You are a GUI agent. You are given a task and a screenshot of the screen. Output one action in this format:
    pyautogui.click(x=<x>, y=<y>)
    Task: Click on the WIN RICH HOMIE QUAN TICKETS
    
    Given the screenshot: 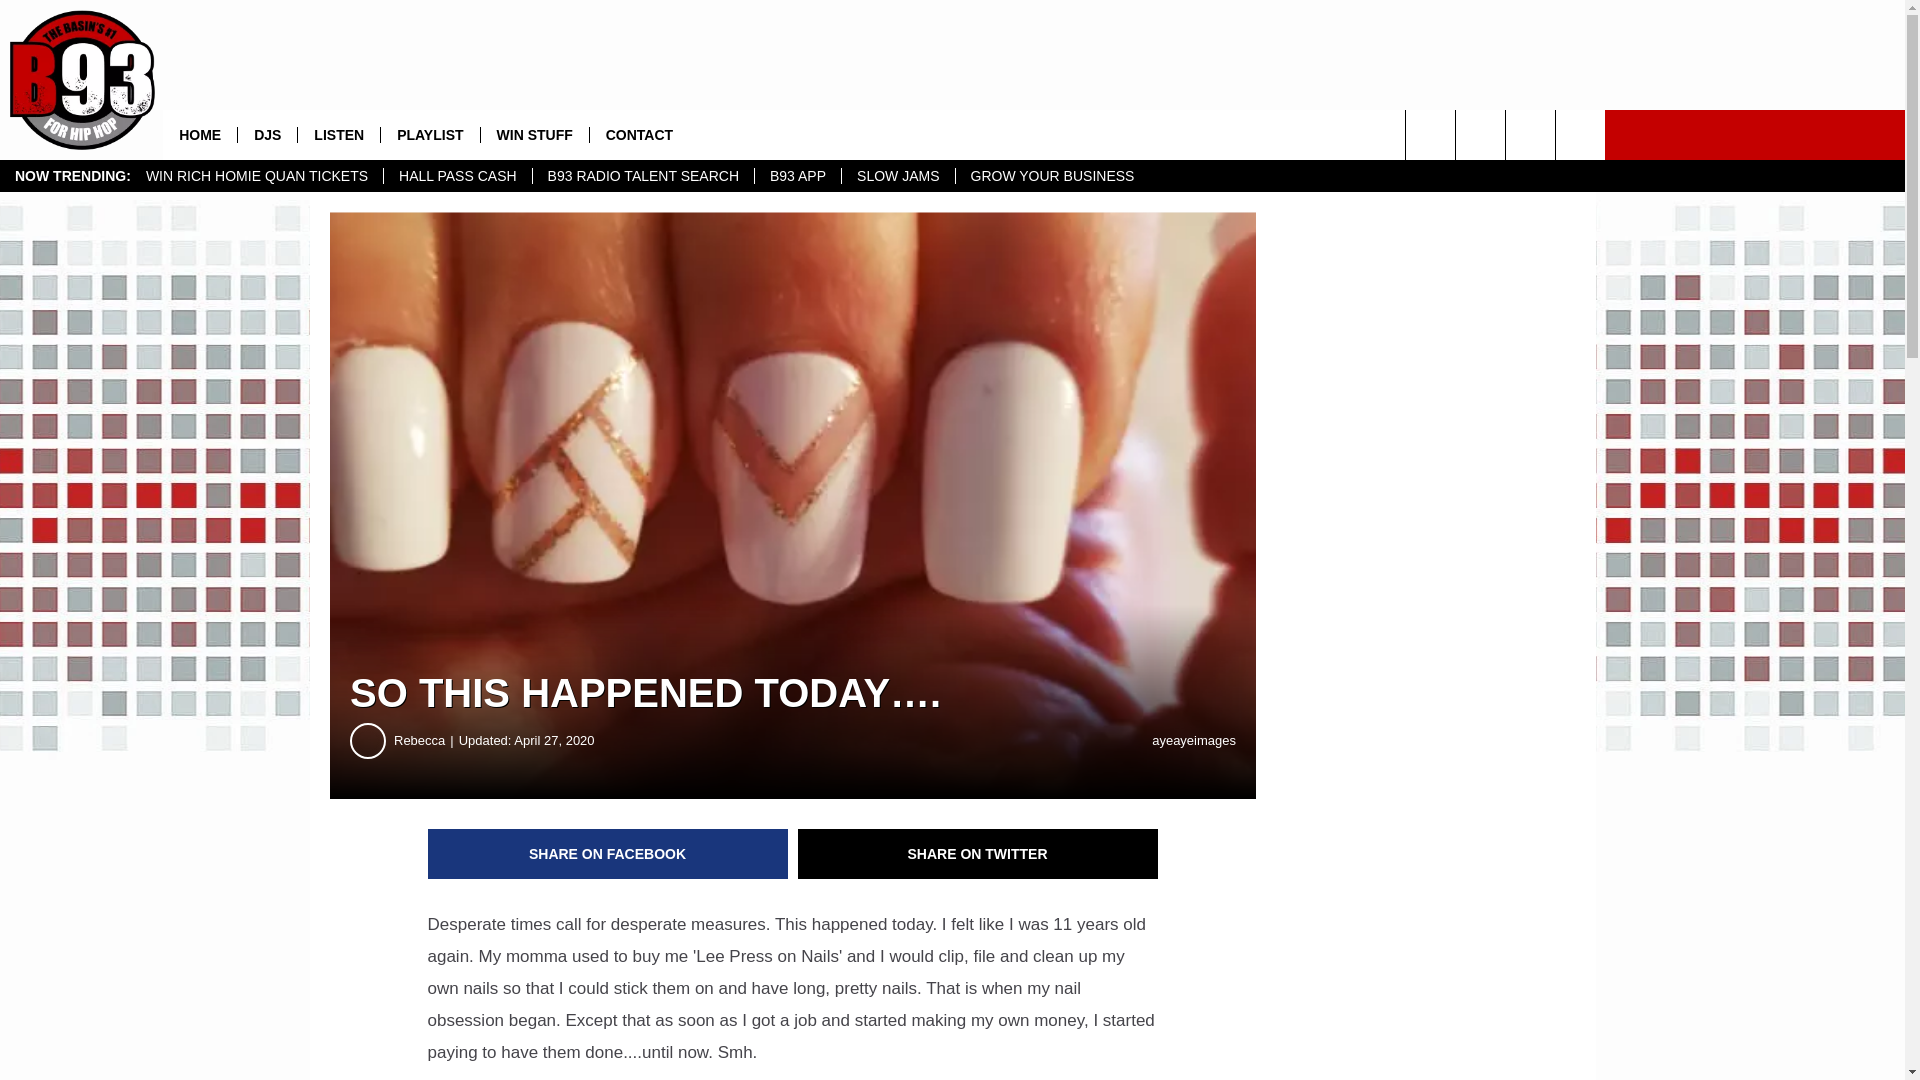 What is the action you would take?
    pyautogui.click(x=256, y=176)
    